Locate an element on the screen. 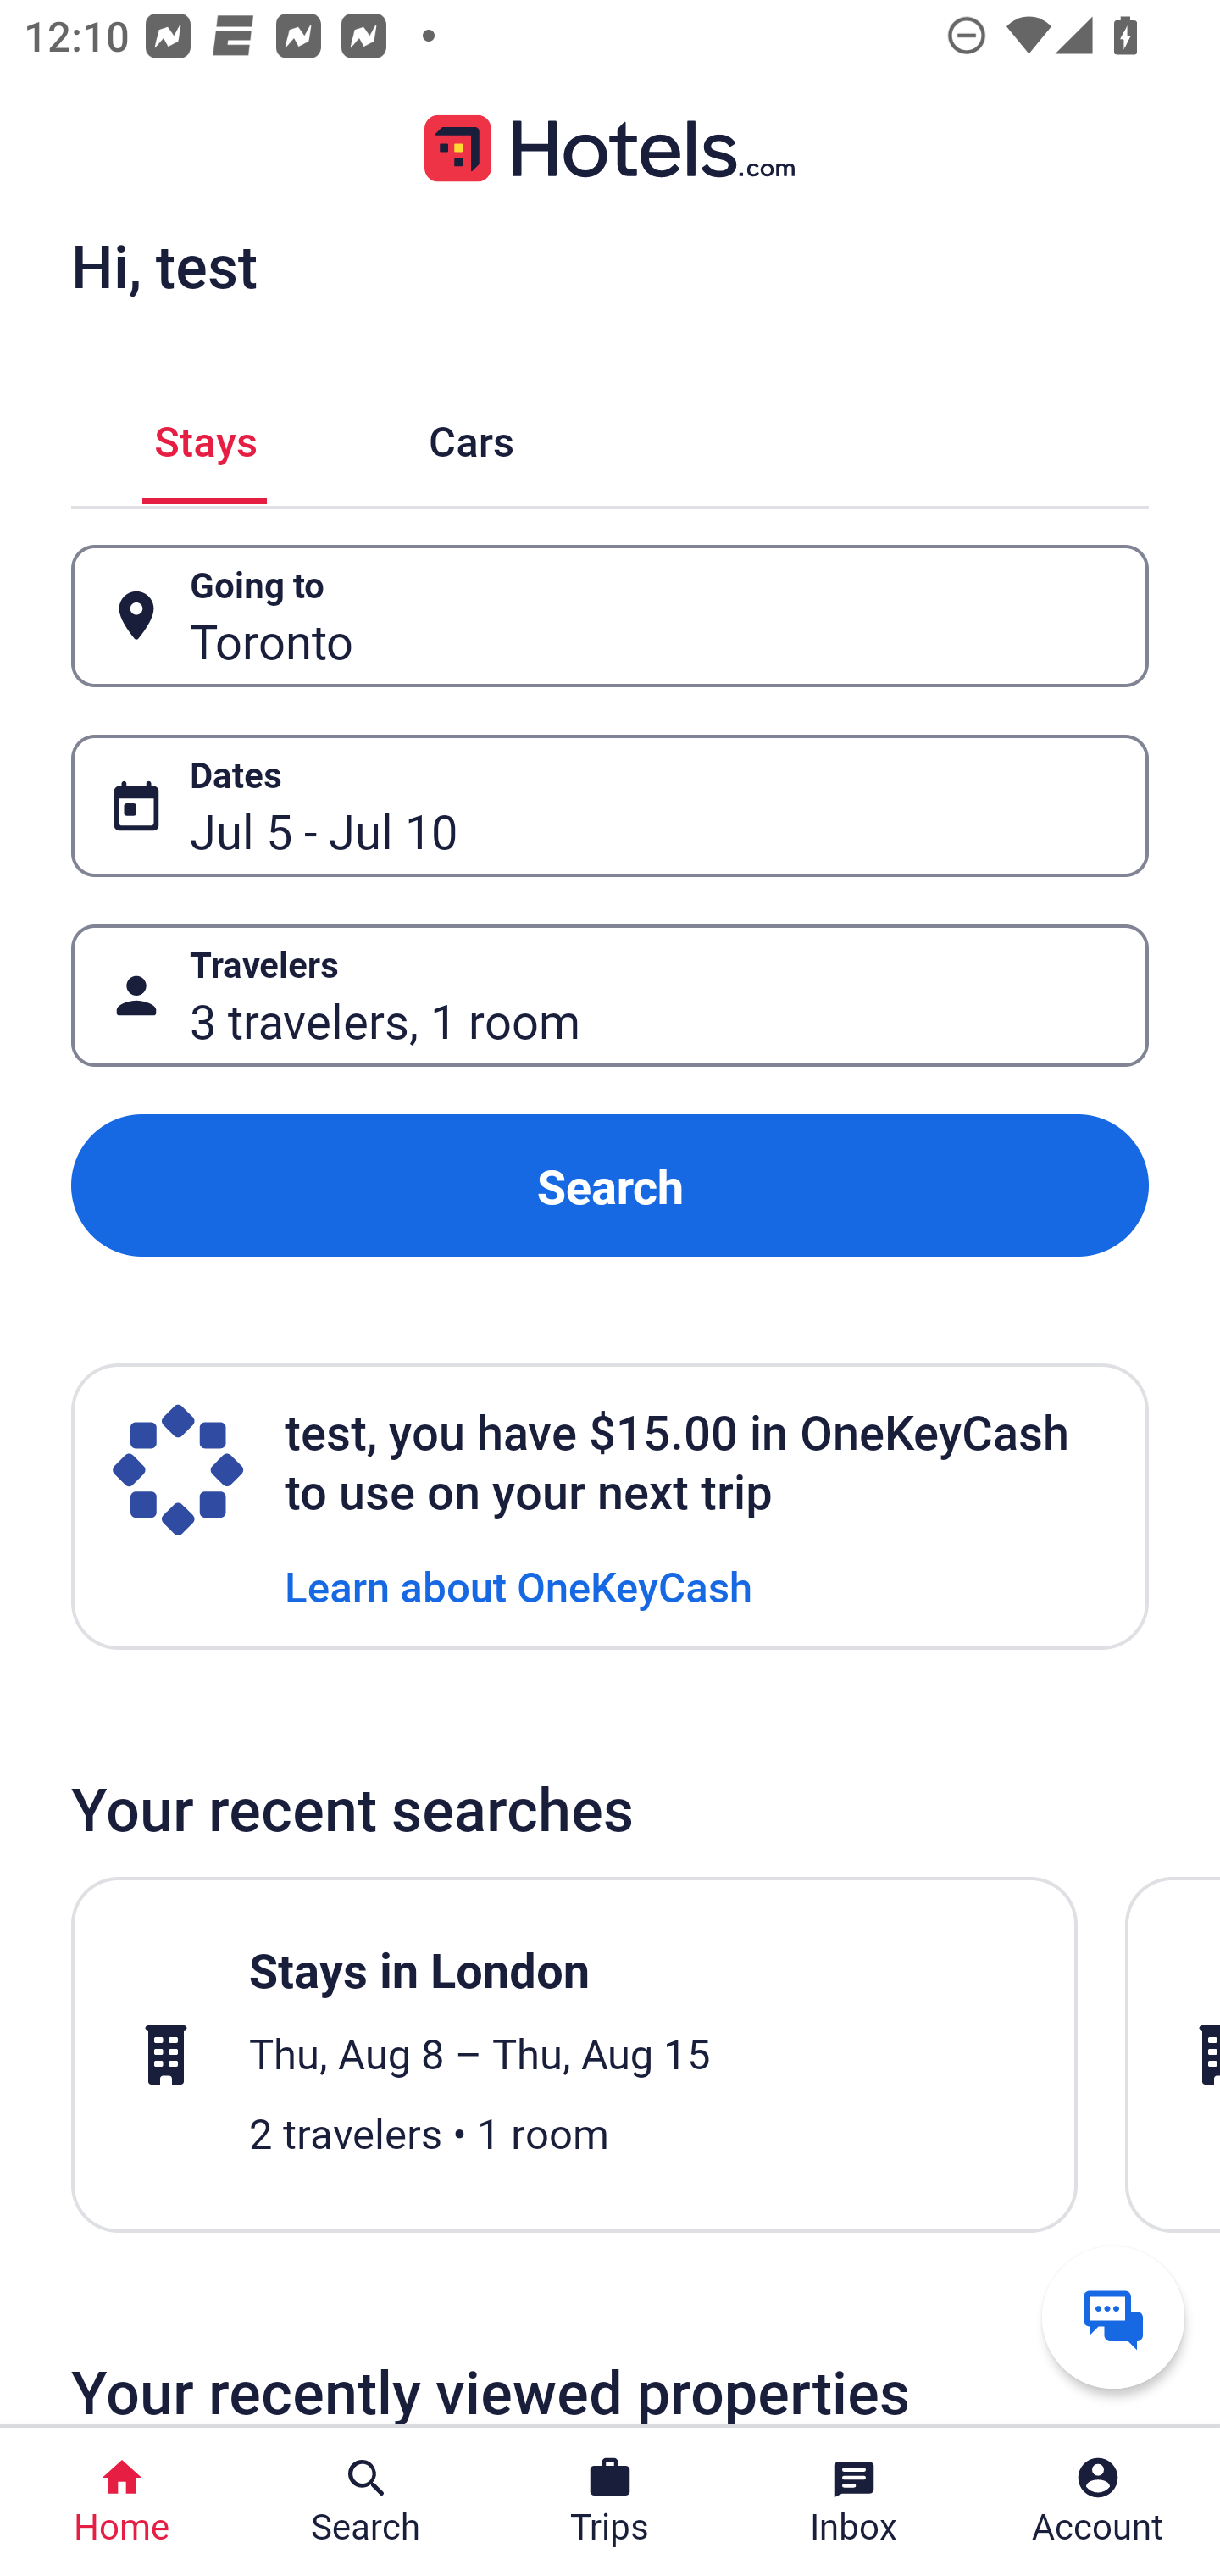  Get help from a virtual agent is located at coordinates (1113, 2317).